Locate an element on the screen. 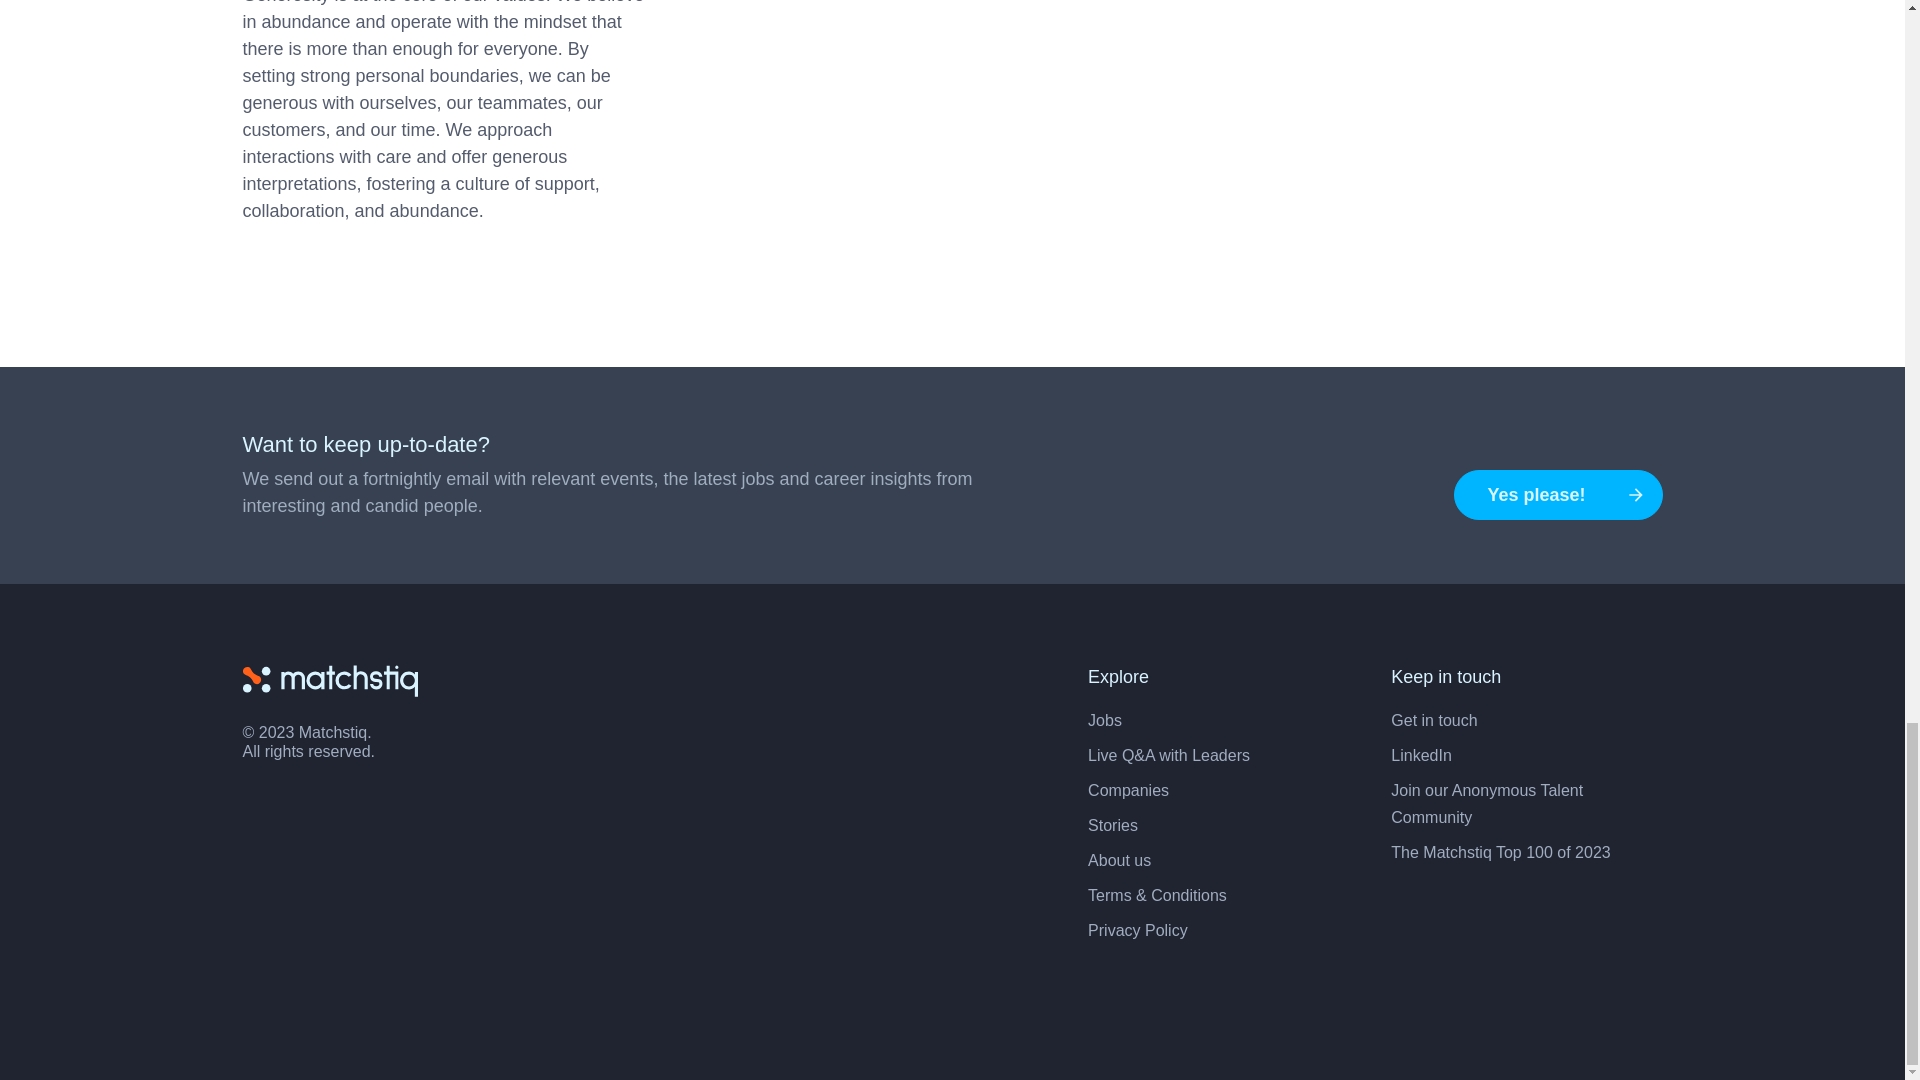 The height and width of the screenshot is (1080, 1920). Yes please! is located at coordinates (1558, 494).